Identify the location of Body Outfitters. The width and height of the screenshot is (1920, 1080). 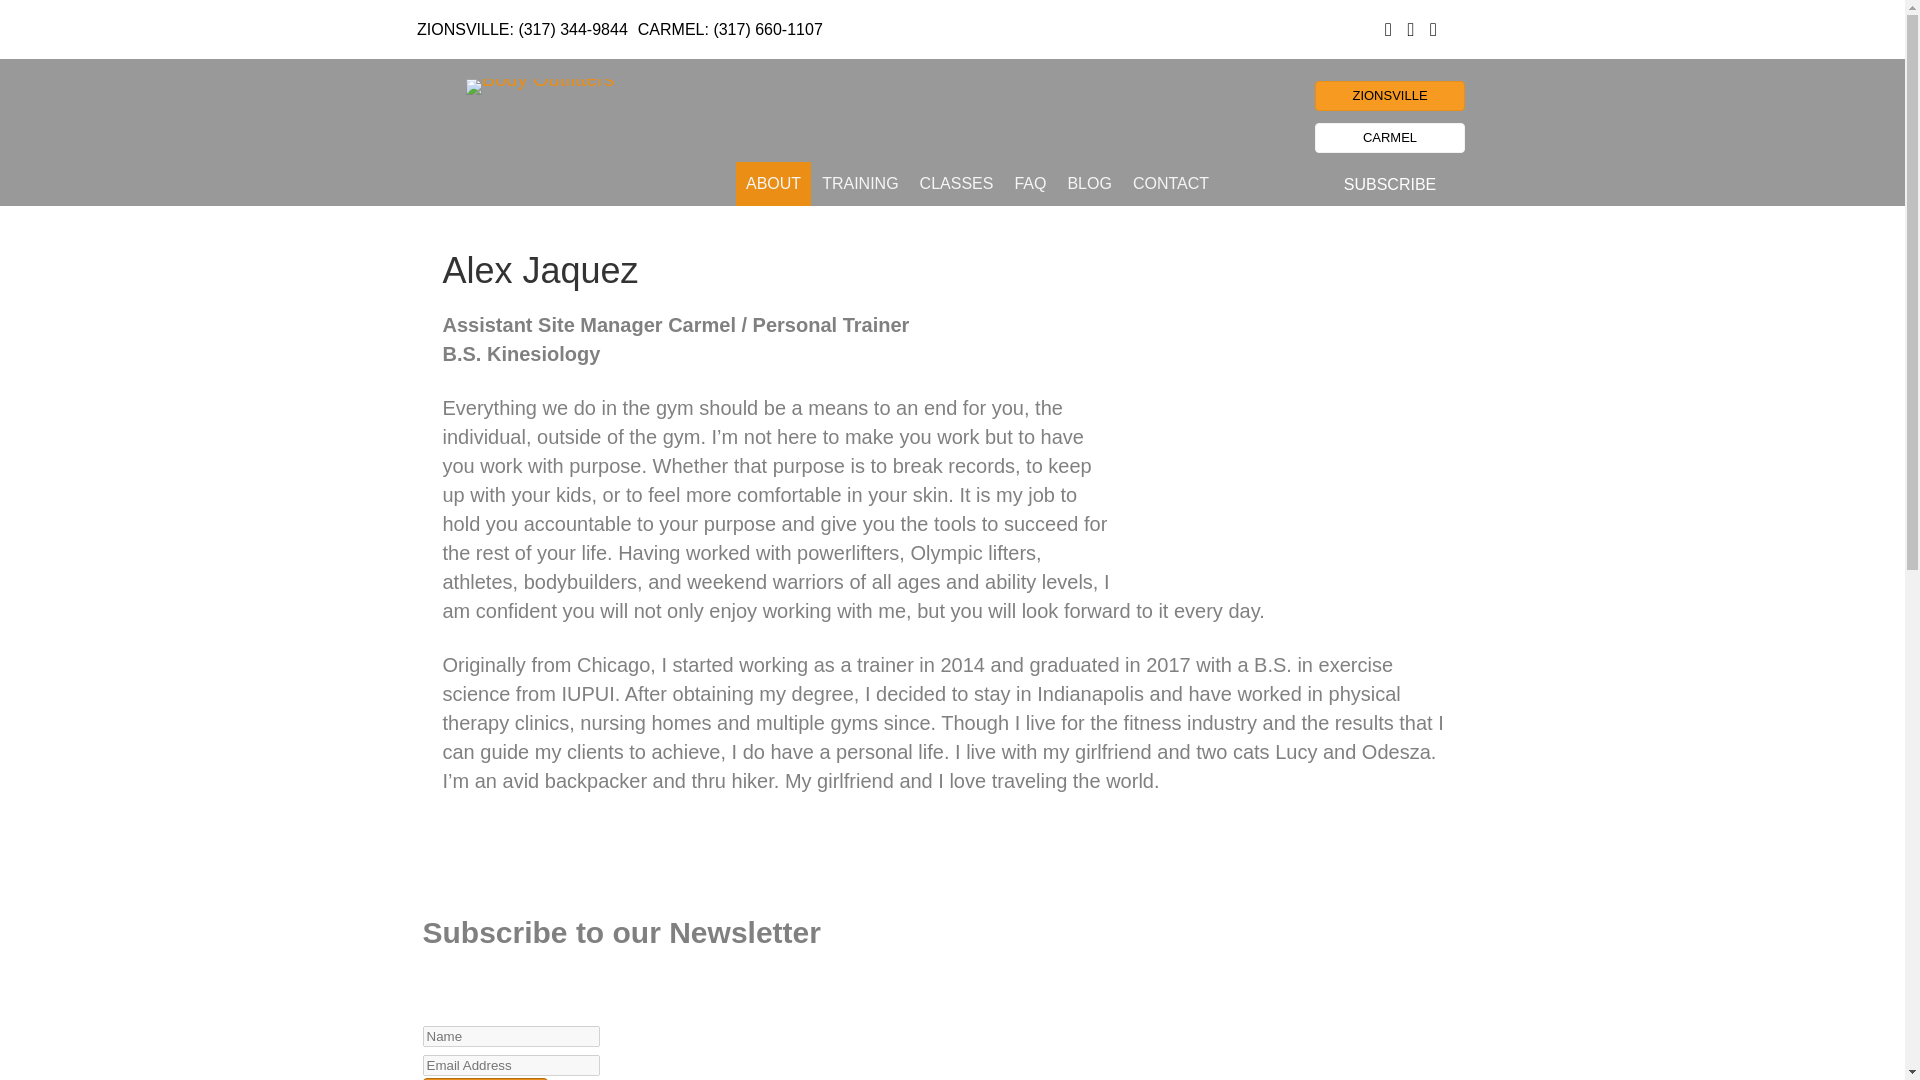
(540, 86).